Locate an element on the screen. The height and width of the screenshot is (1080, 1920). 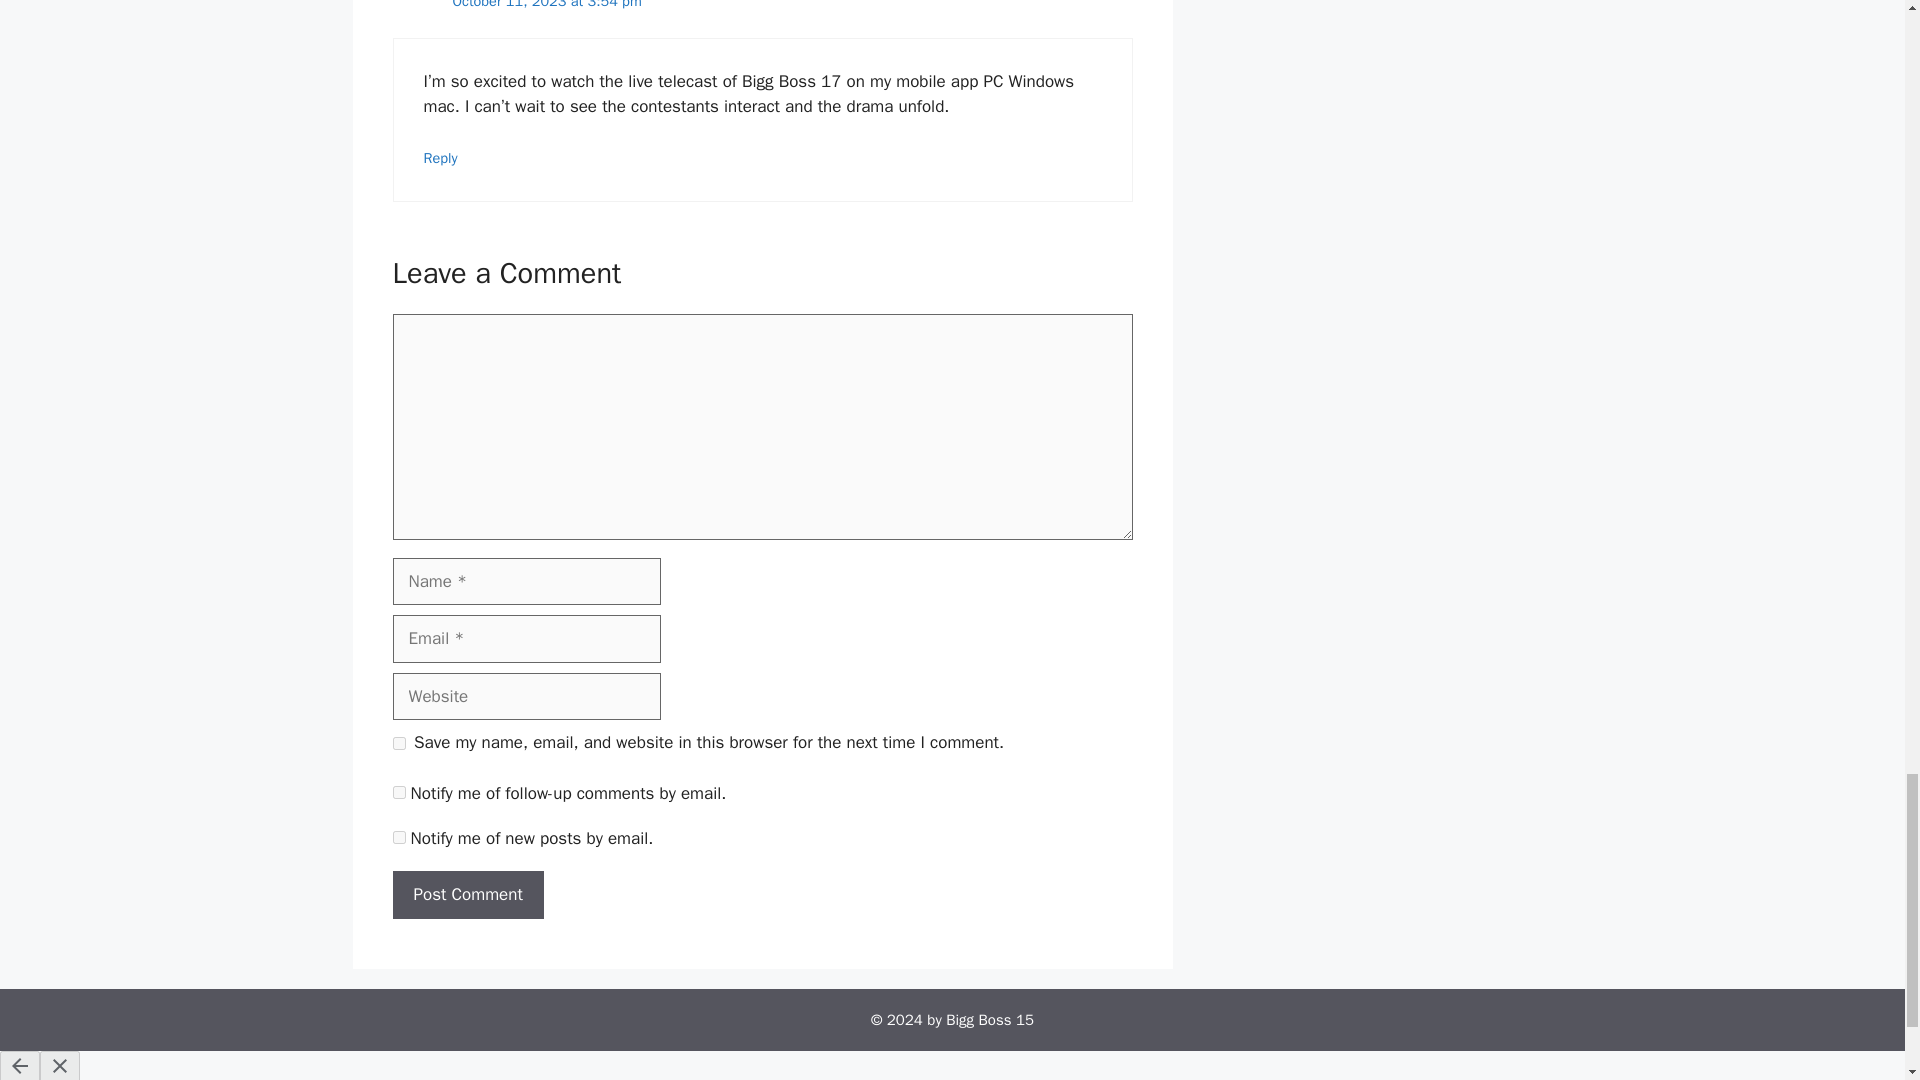
Reply is located at coordinates (441, 158).